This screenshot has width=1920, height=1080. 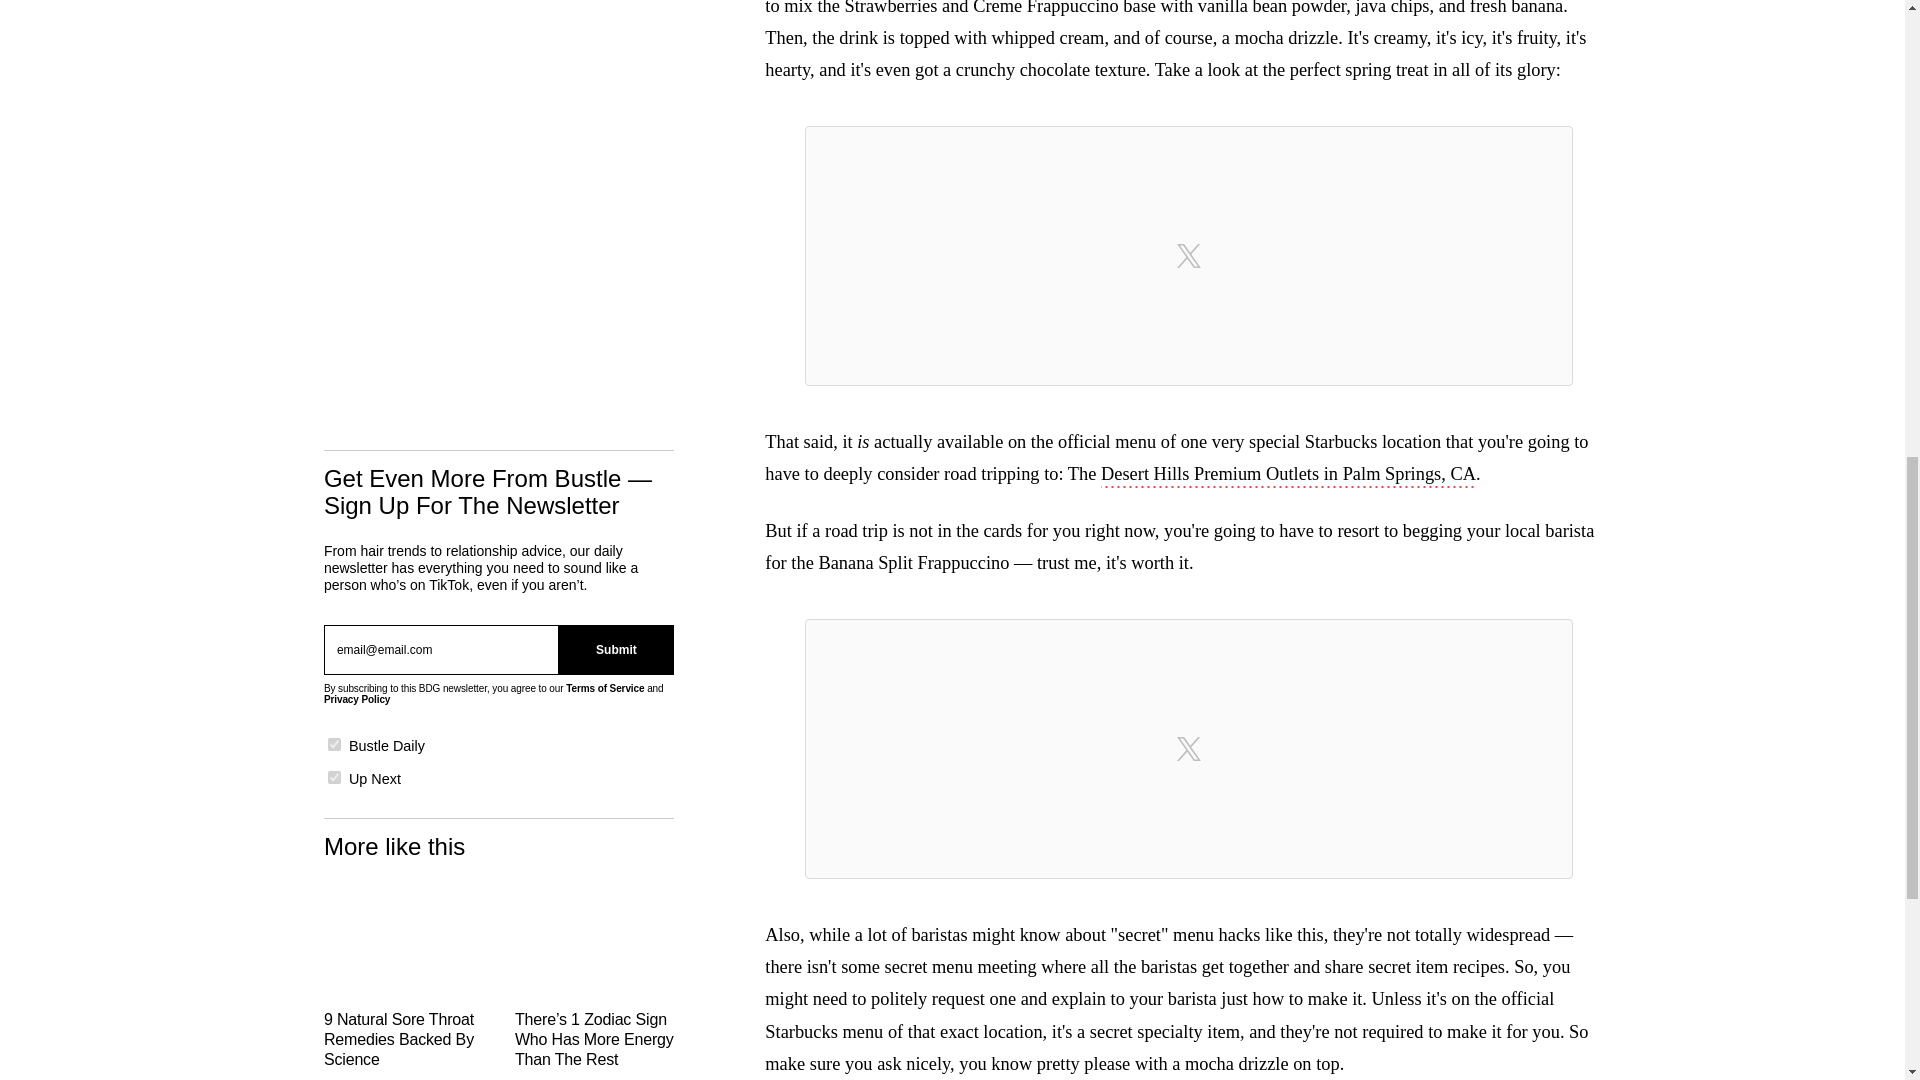 I want to click on Privacy Policy, so click(x=356, y=700).